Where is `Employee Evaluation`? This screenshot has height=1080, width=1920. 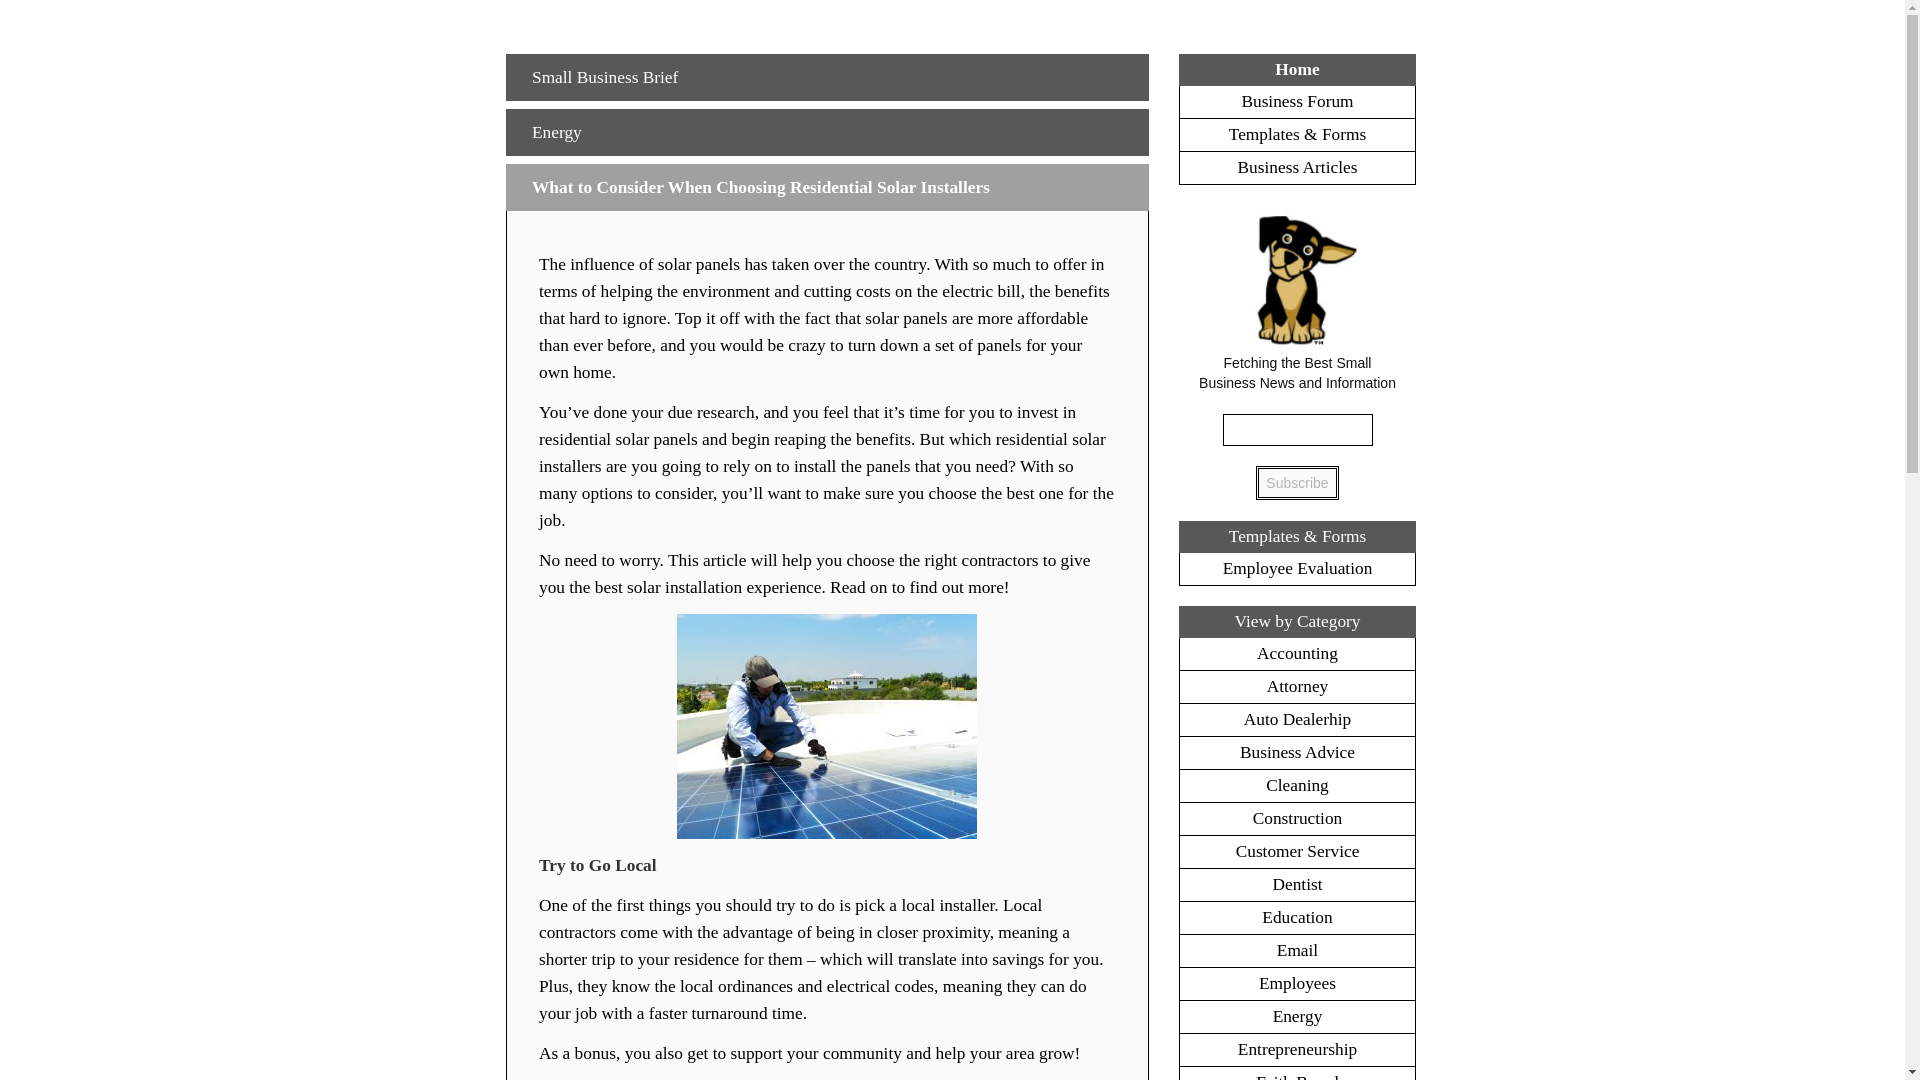 Employee Evaluation is located at coordinates (1298, 568).